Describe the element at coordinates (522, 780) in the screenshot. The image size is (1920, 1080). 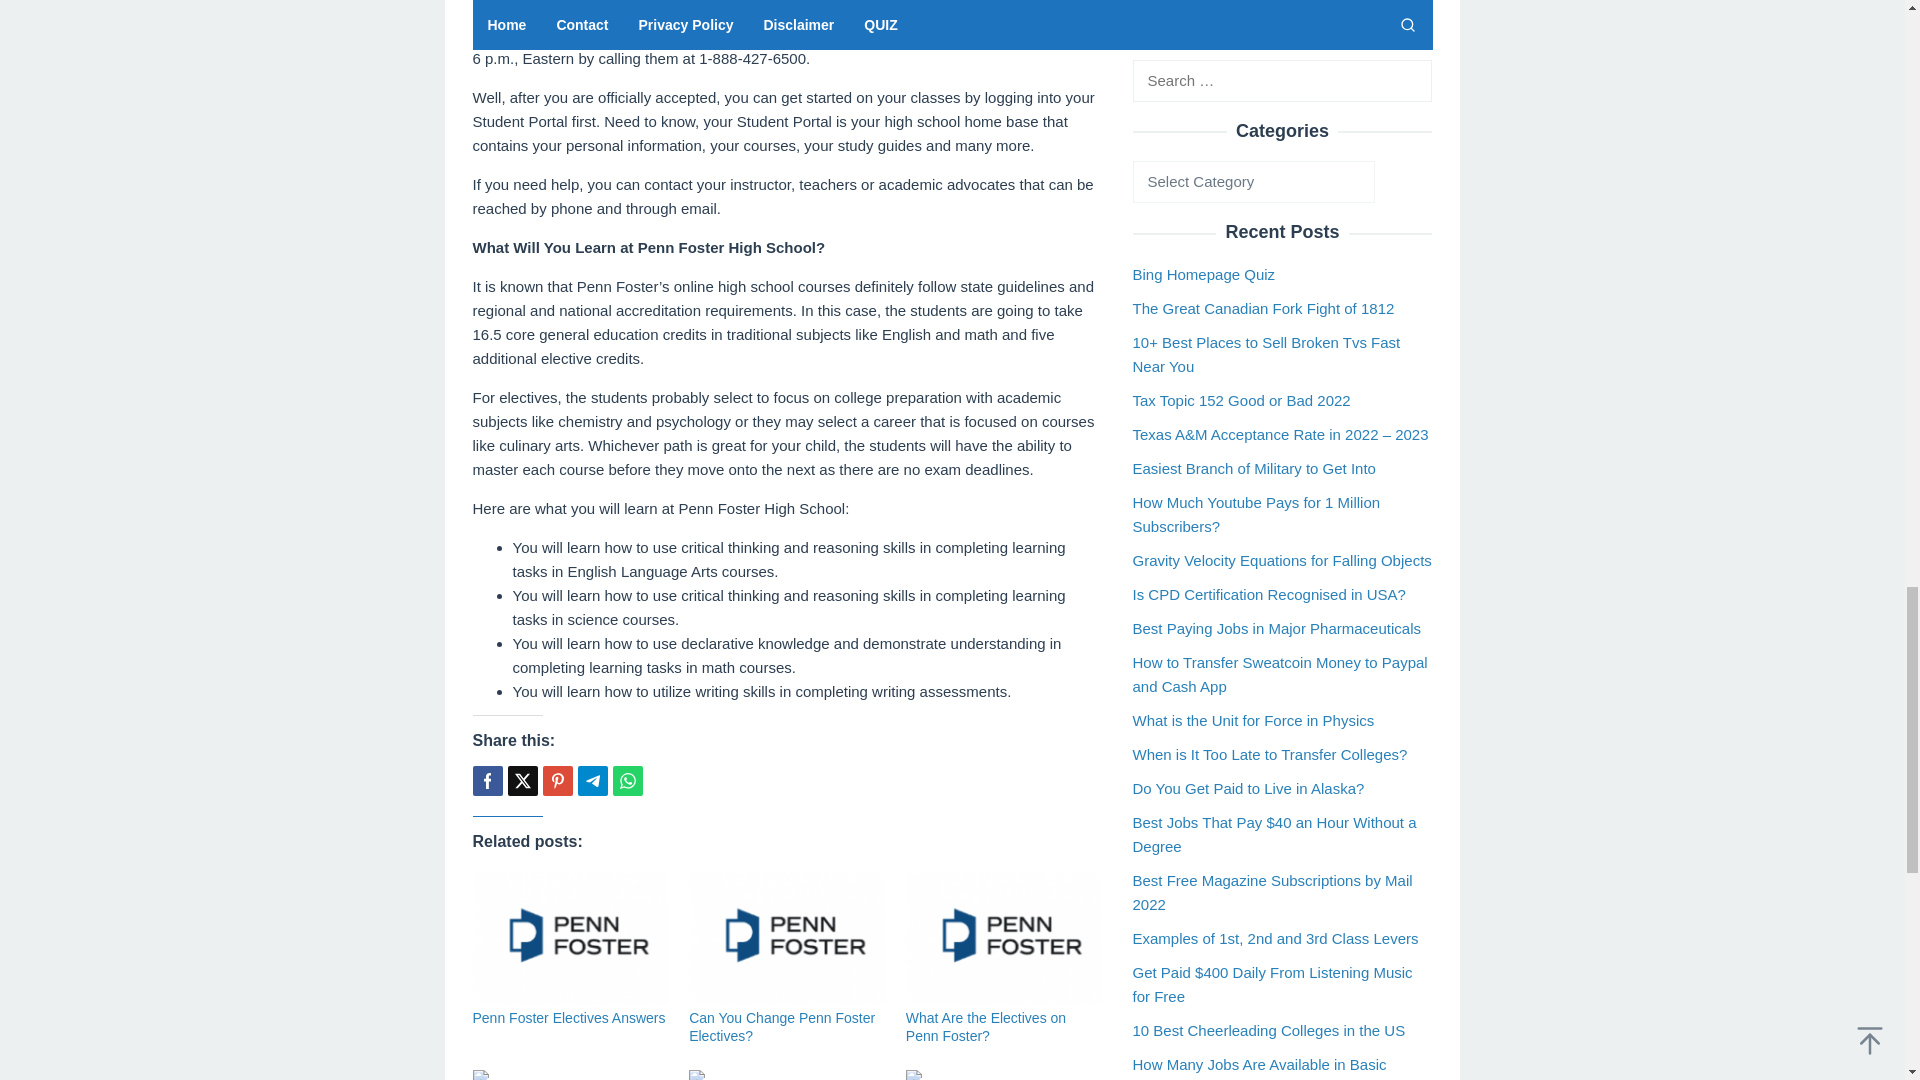
I see `Tweet this` at that location.